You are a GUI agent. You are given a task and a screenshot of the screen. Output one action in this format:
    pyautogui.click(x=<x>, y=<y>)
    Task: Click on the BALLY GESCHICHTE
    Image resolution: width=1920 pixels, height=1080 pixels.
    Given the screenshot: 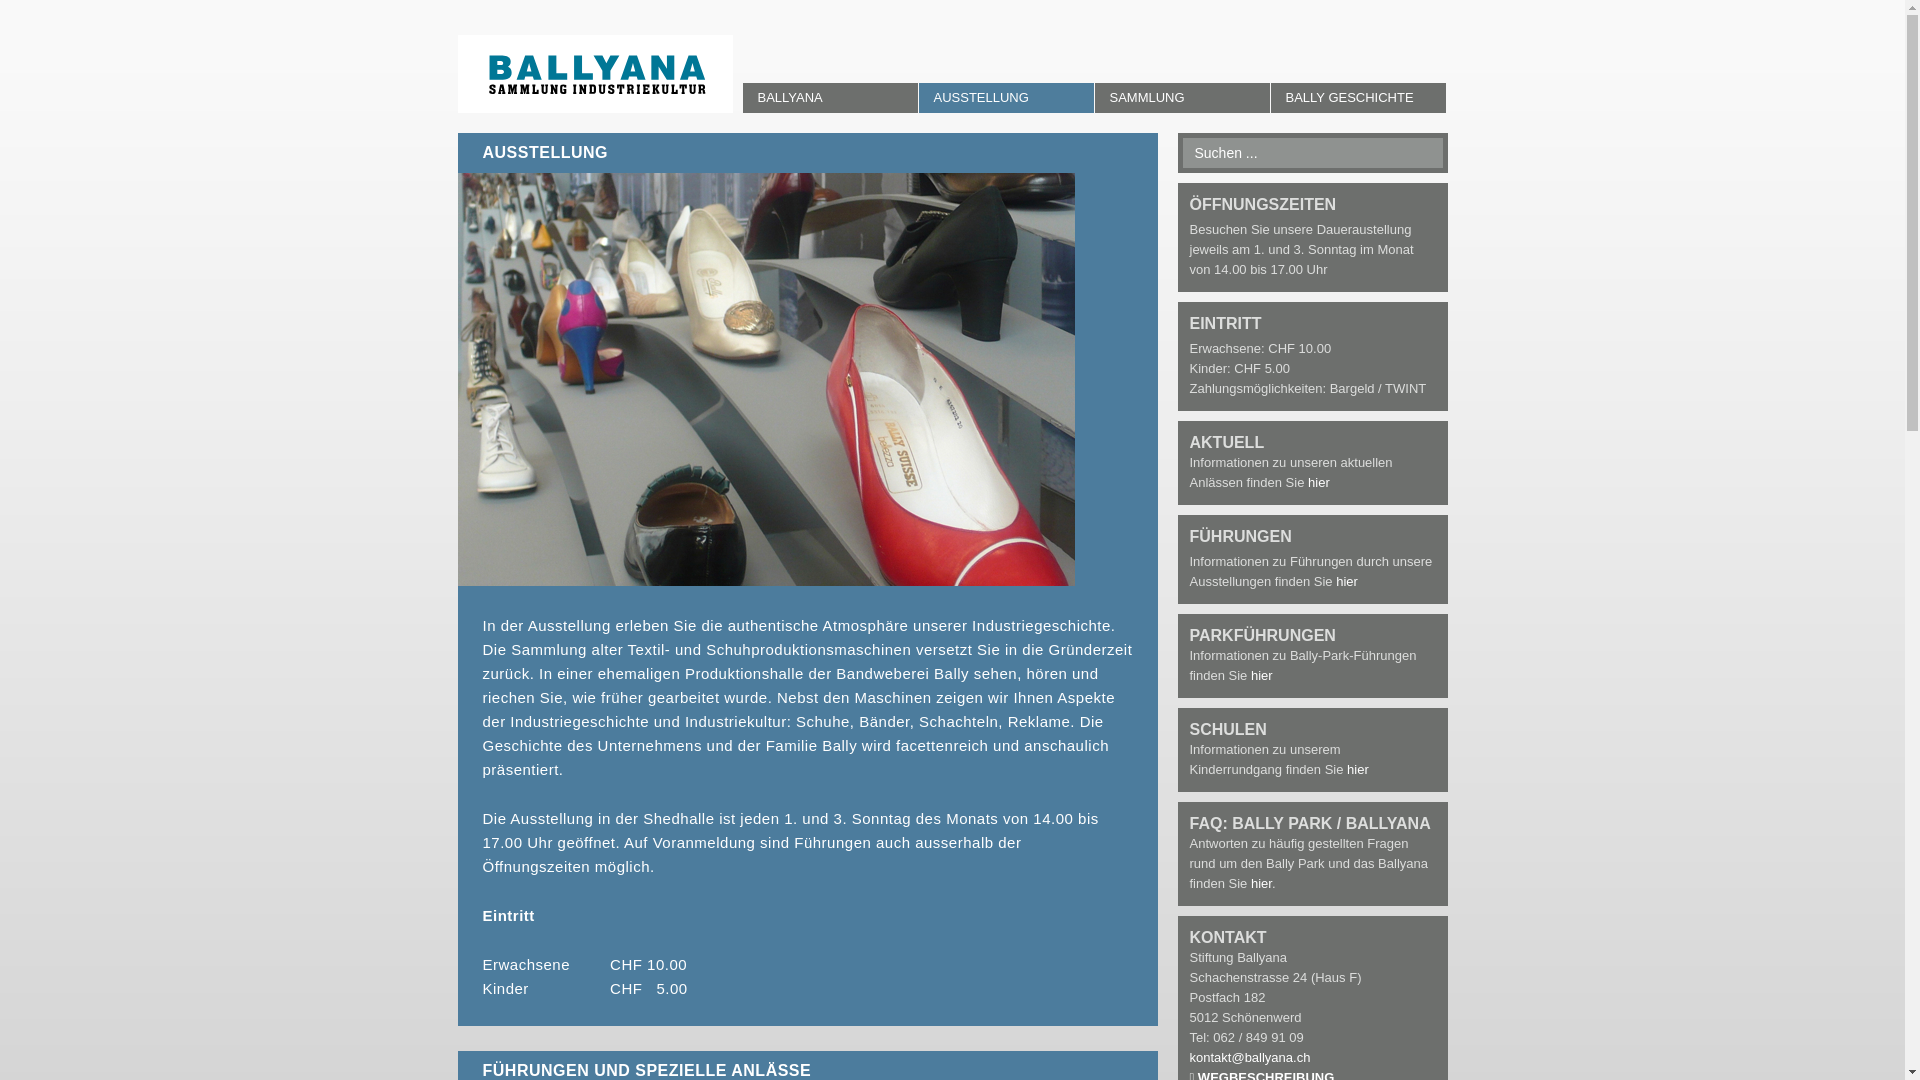 What is the action you would take?
    pyautogui.click(x=1358, y=98)
    